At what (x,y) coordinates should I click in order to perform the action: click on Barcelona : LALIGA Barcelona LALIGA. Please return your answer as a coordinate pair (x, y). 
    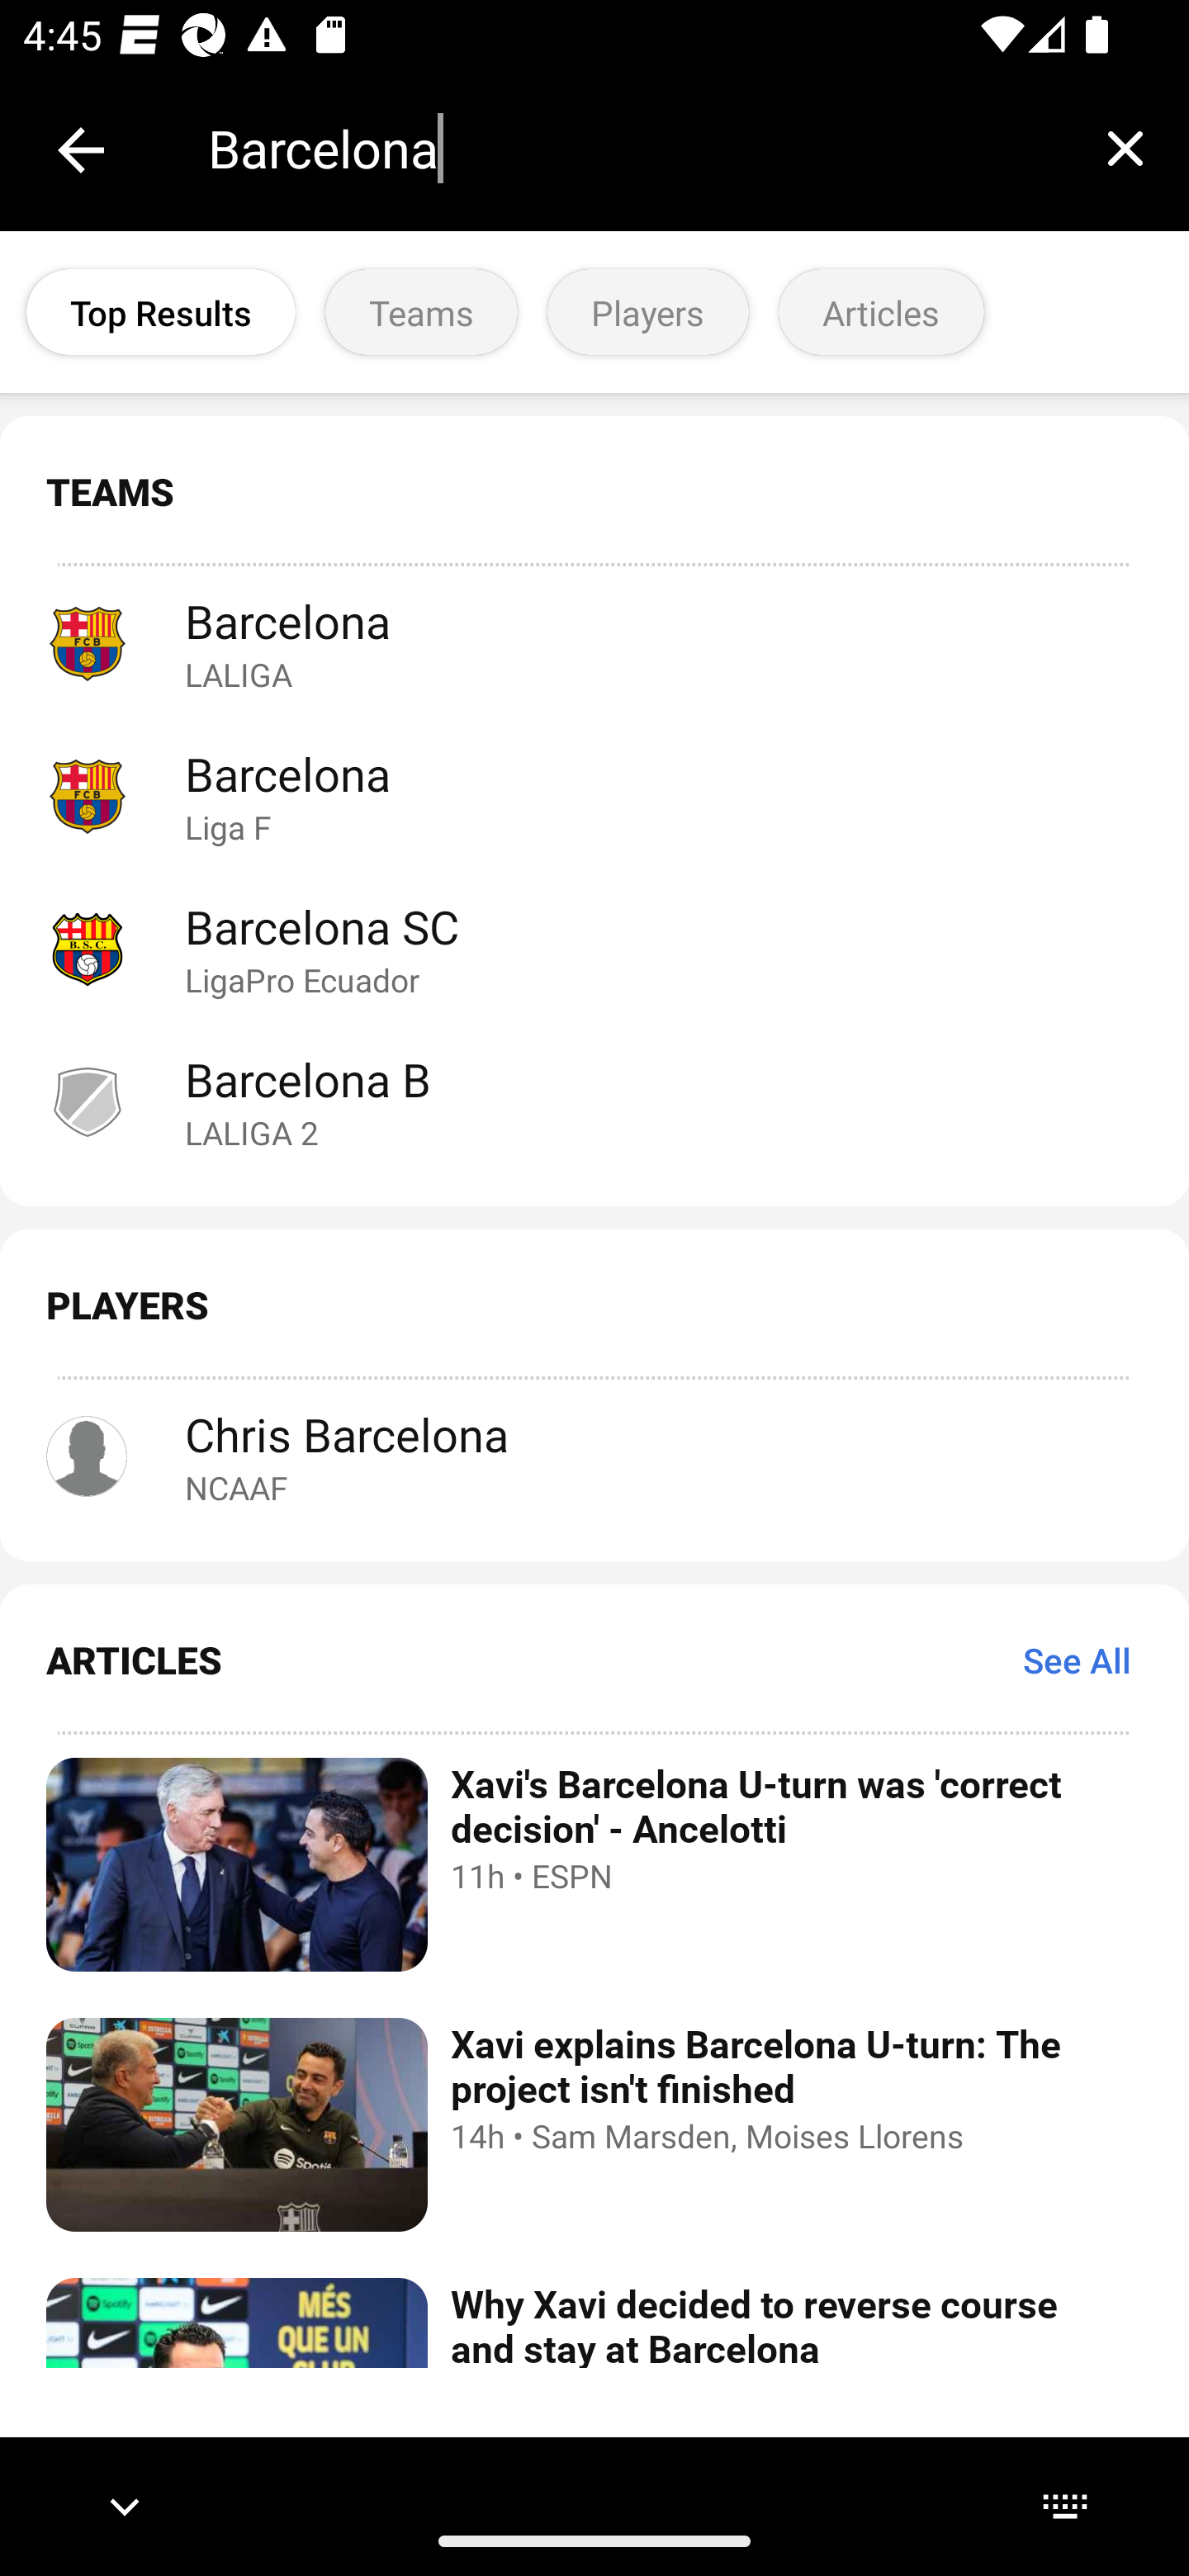
    Looking at the image, I should click on (594, 642).